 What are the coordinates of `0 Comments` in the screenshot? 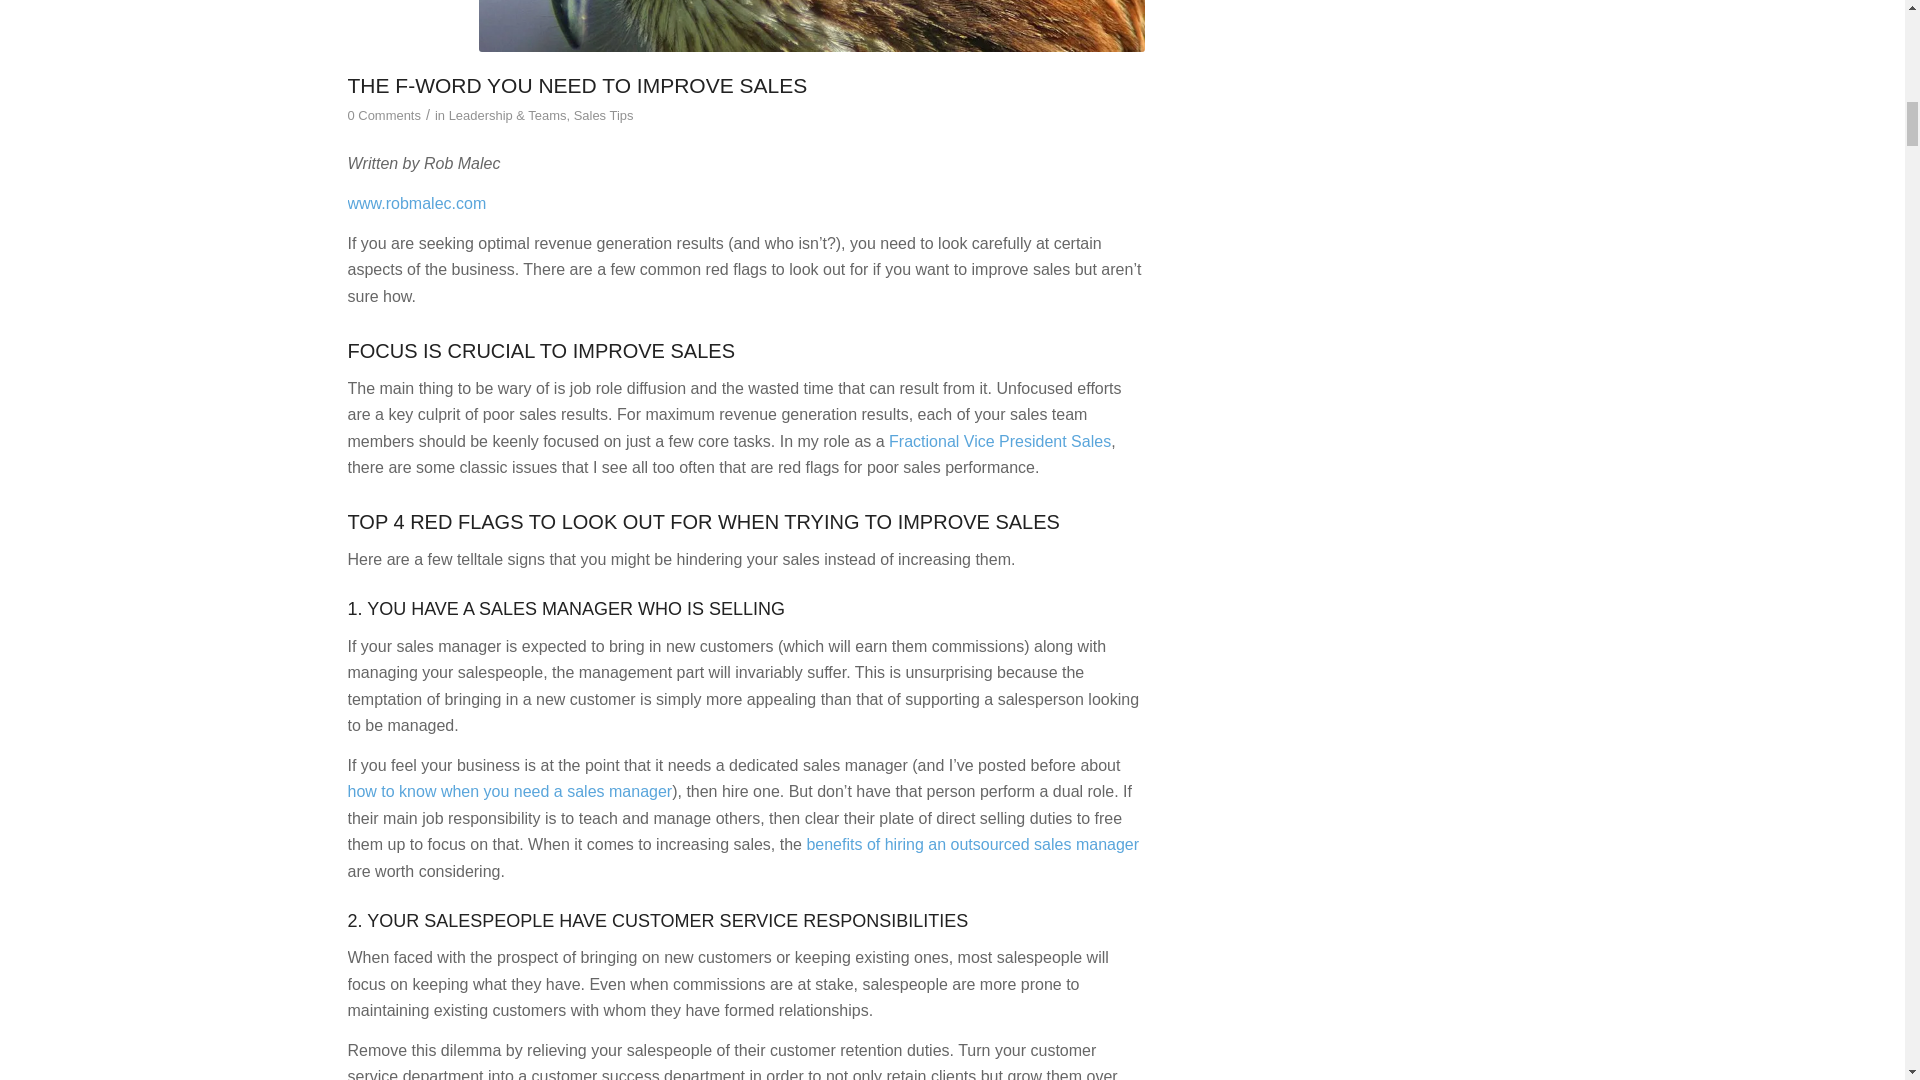 It's located at (384, 116).